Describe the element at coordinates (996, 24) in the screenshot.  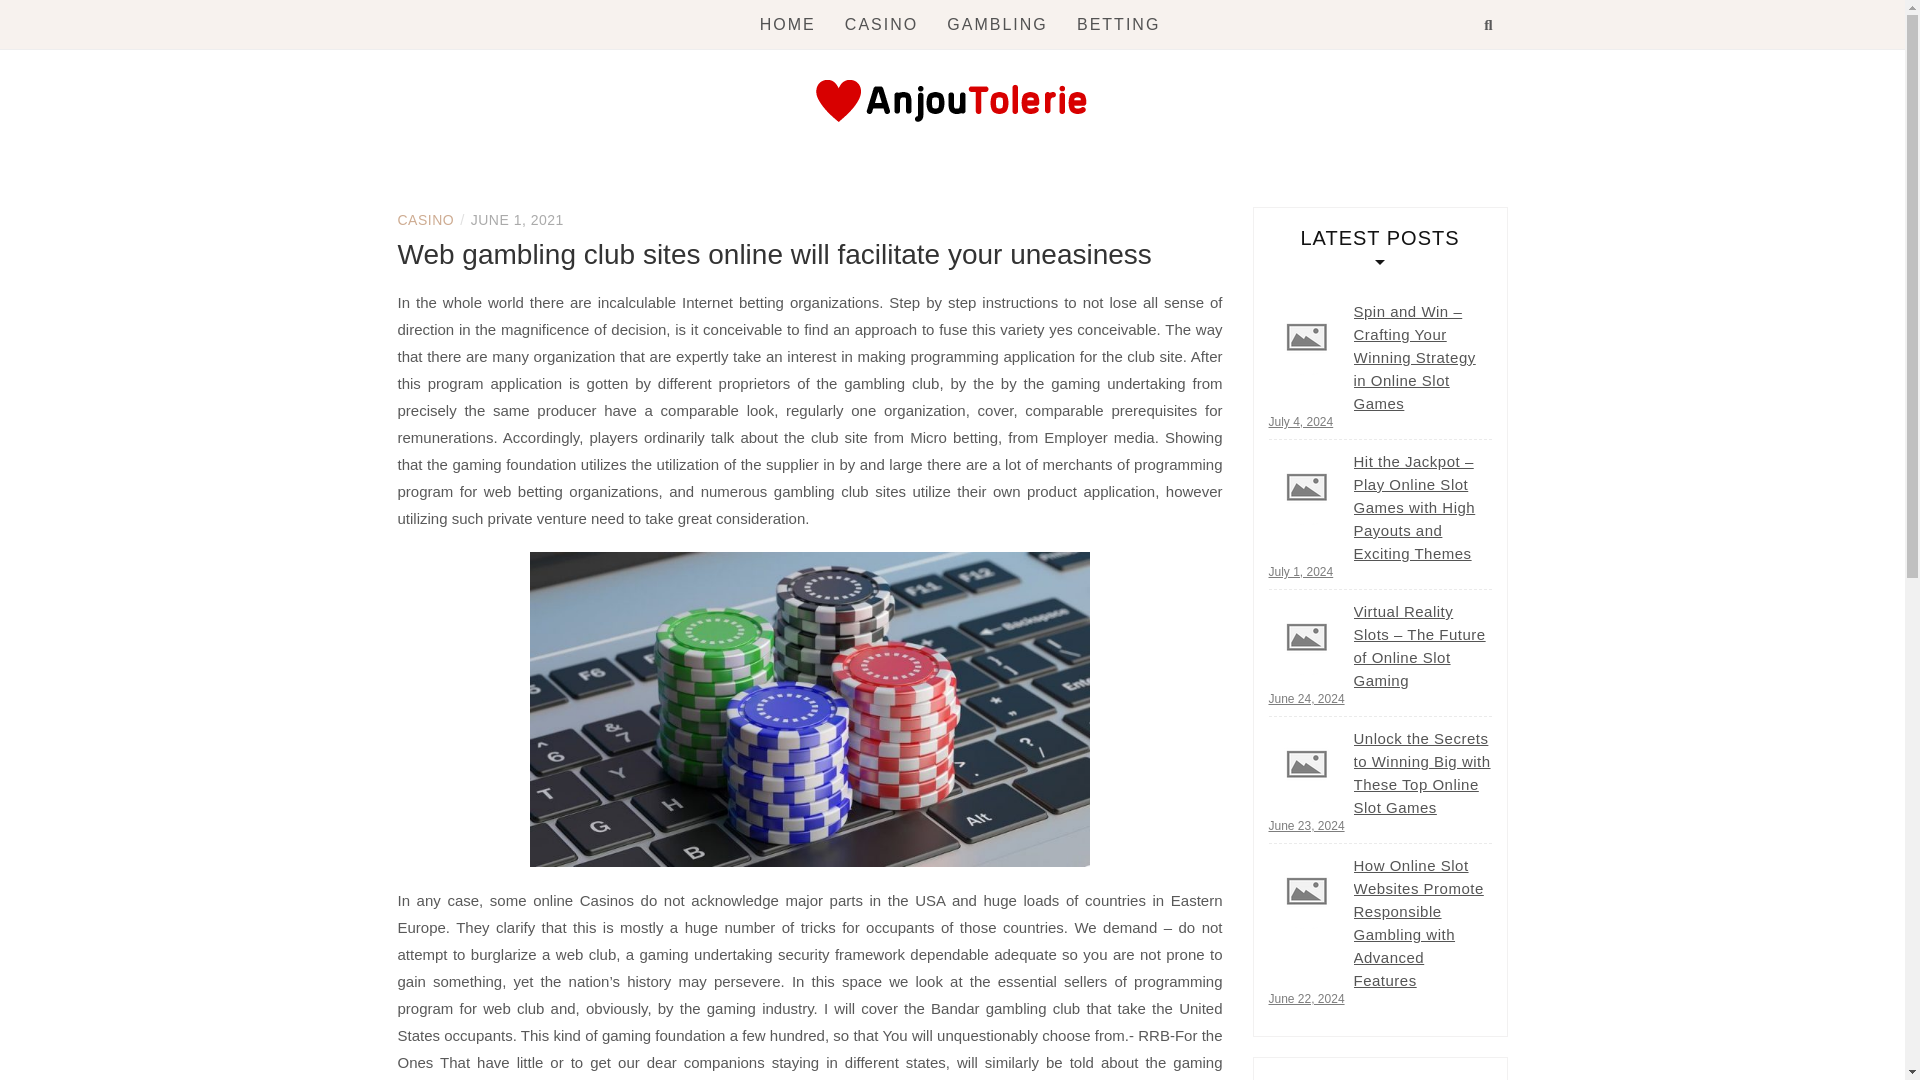
I see `GAMBLING` at that location.